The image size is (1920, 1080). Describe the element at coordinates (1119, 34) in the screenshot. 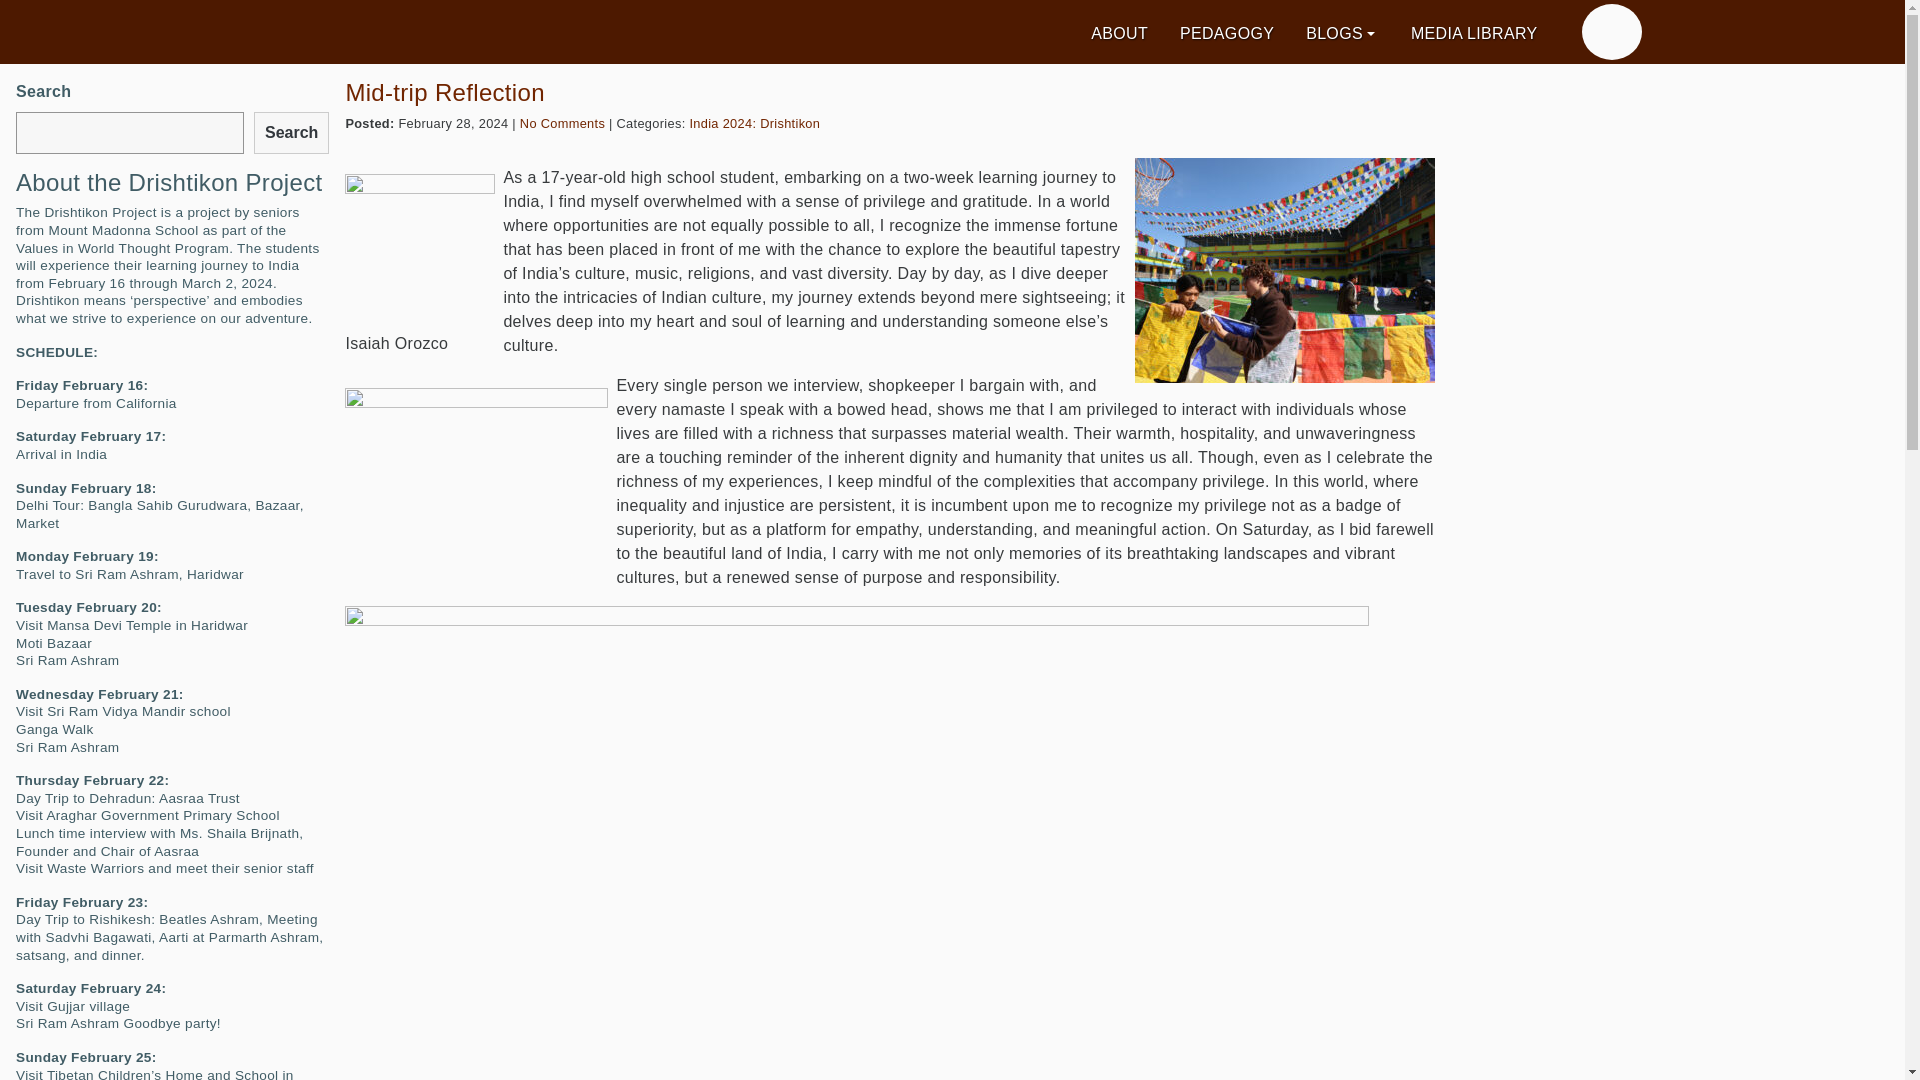

I see `ABOUT` at that location.